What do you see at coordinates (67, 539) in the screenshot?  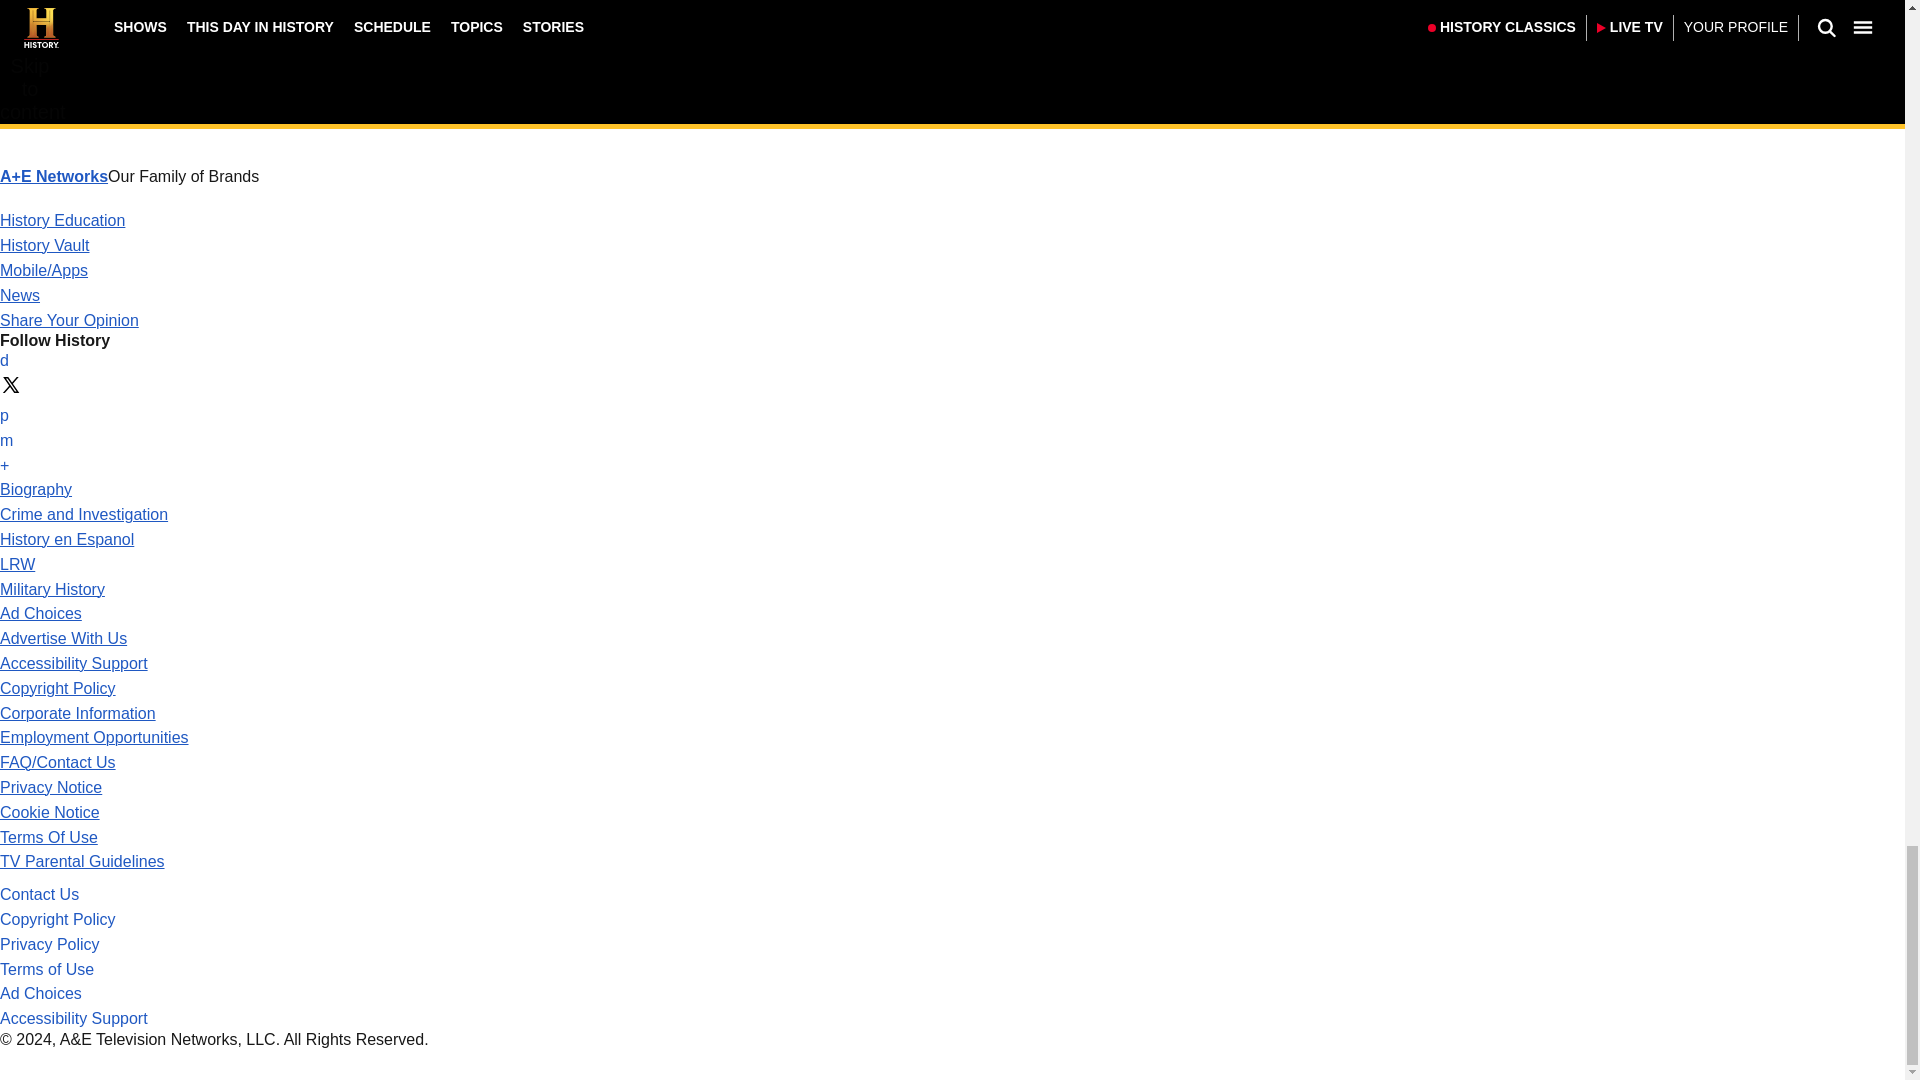 I see `Visit History en Espanol` at bounding box center [67, 539].